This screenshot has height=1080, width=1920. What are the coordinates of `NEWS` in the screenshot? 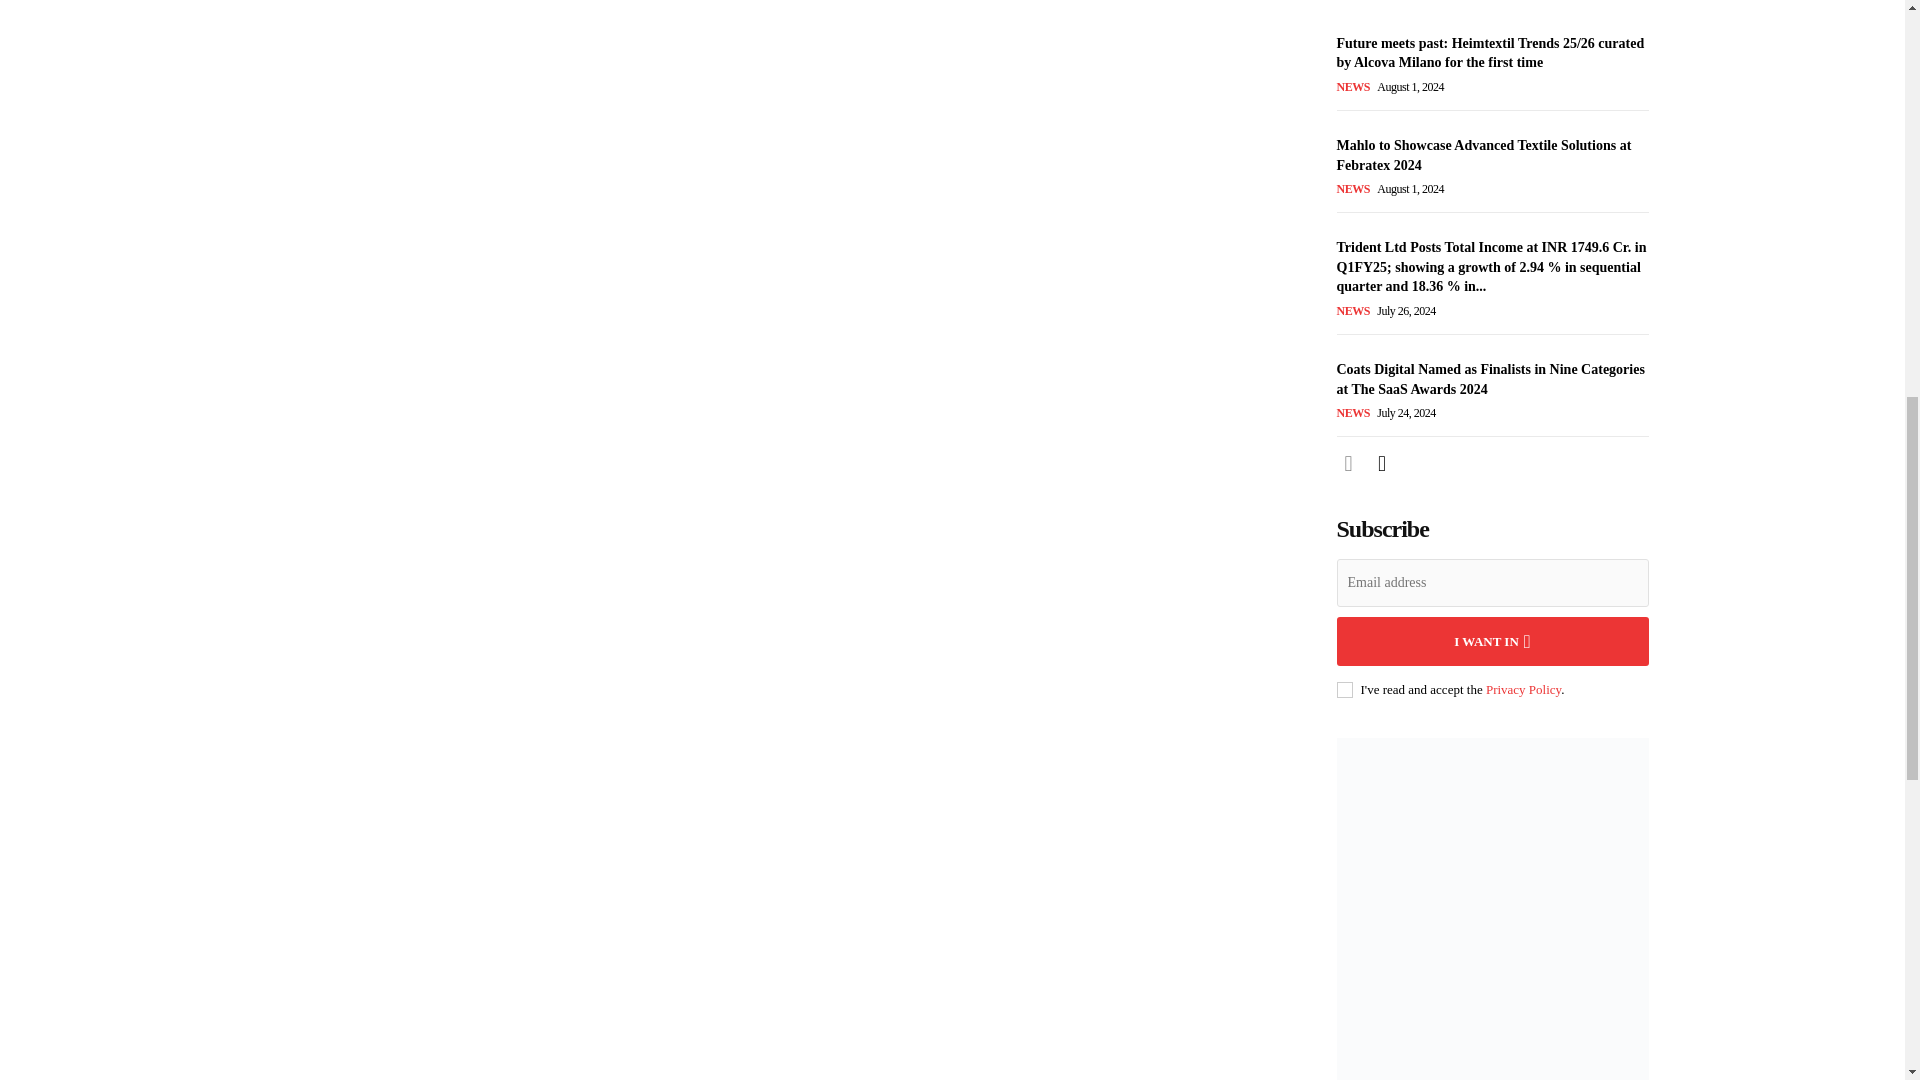 It's located at (1352, 310).